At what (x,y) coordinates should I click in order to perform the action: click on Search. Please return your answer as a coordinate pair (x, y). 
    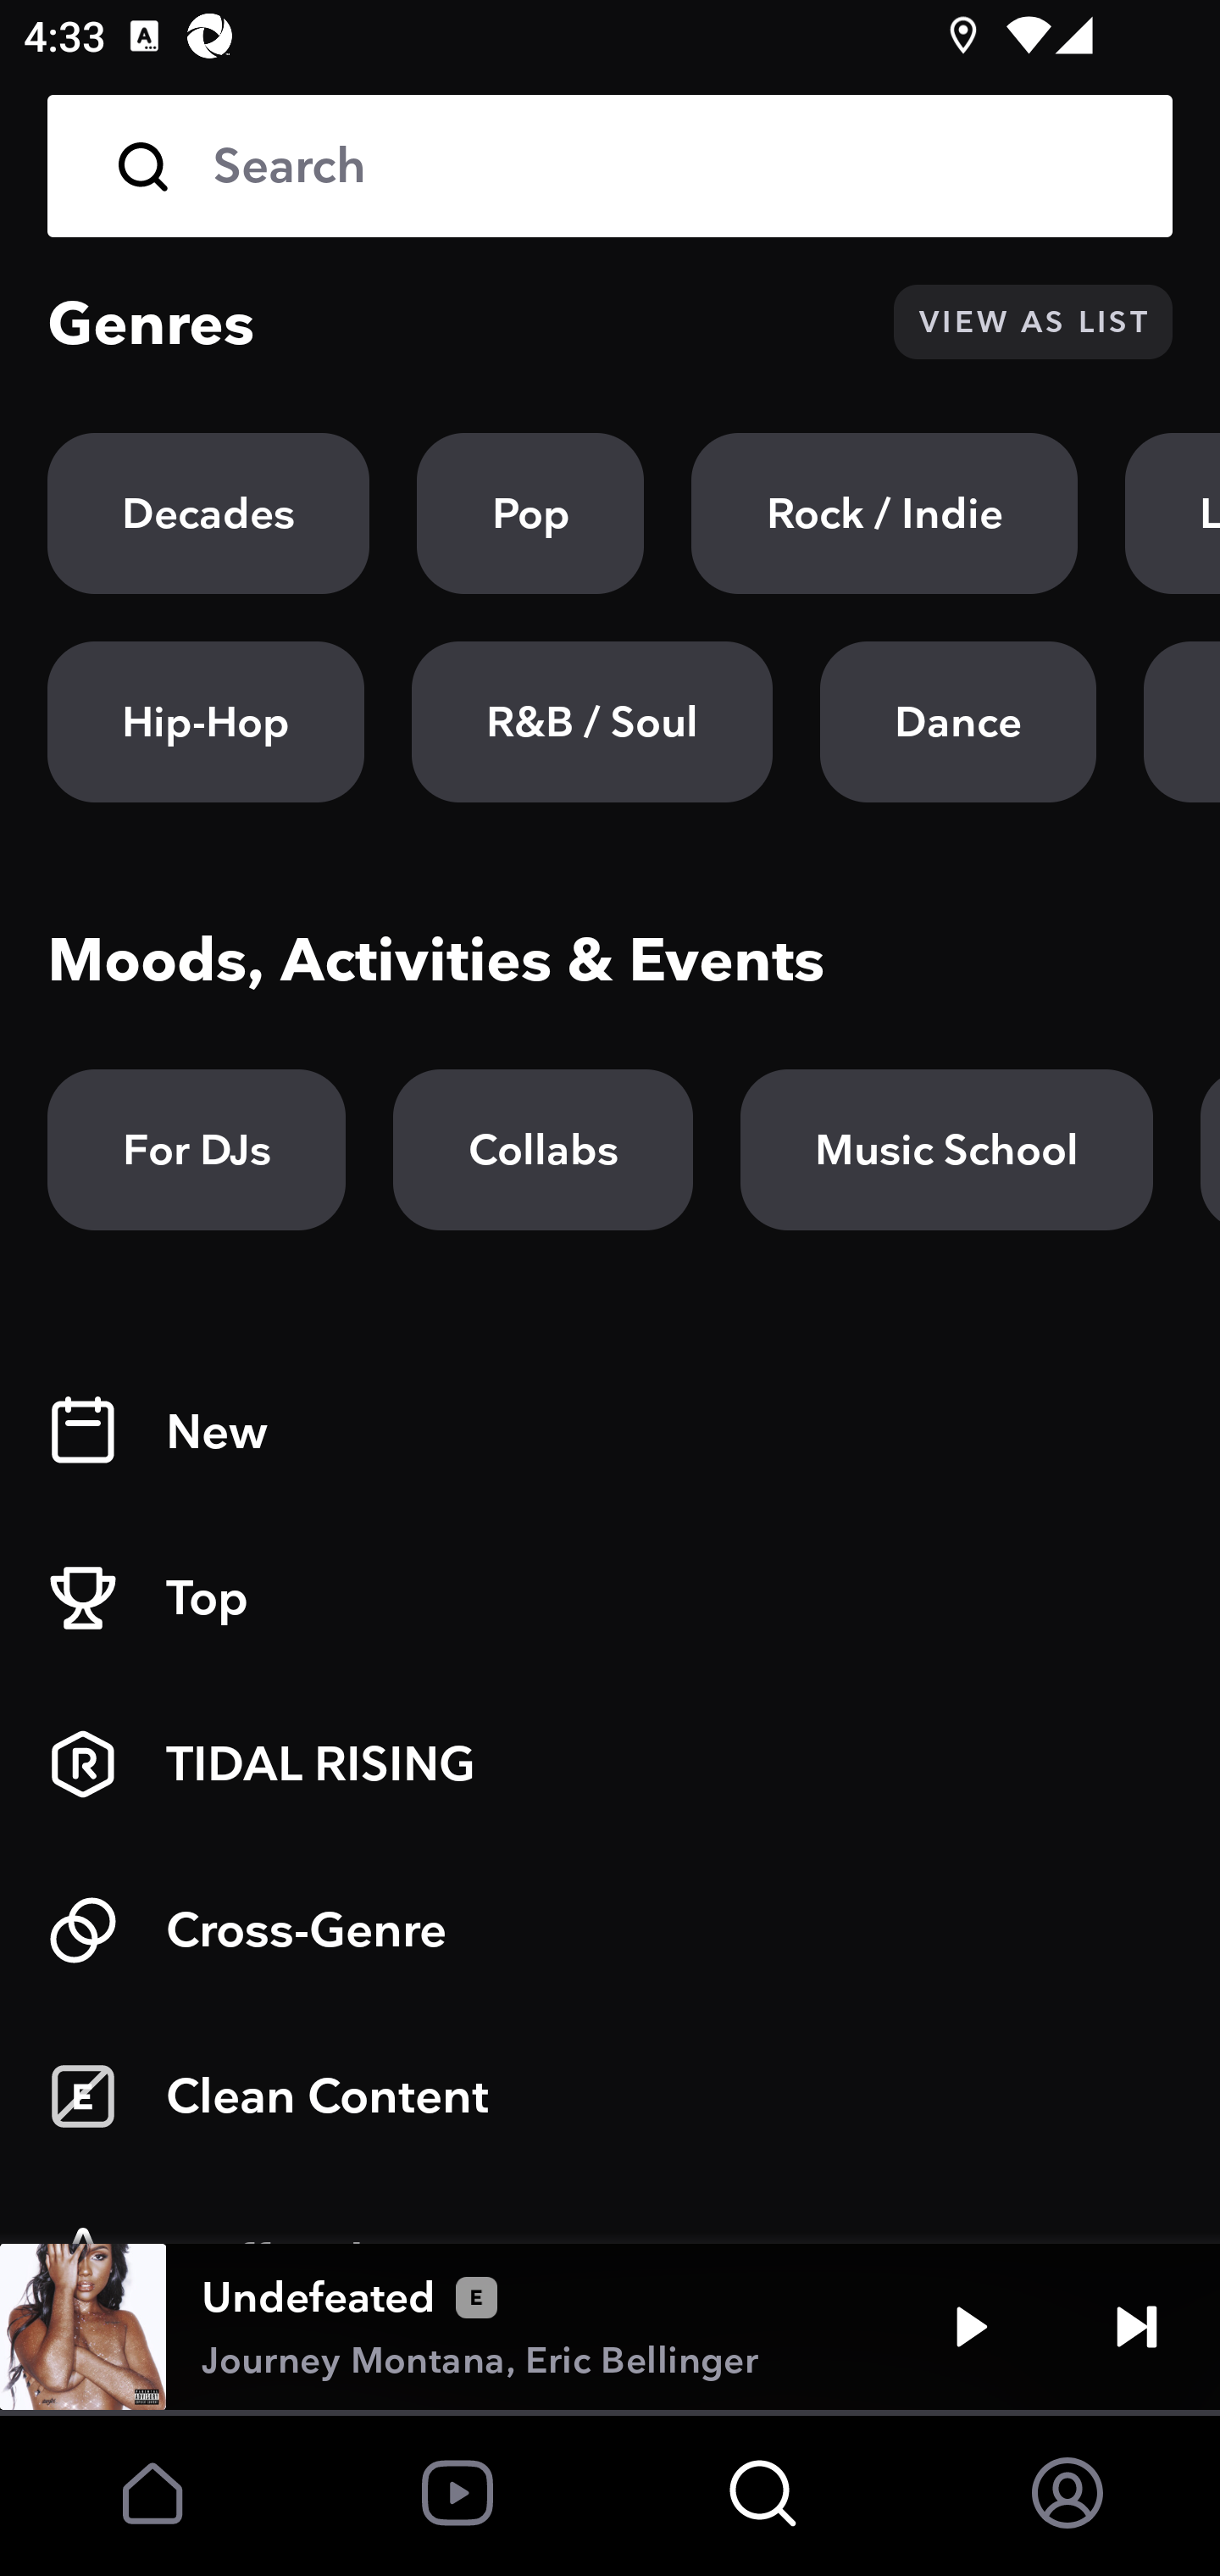
    Looking at the image, I should click on (669, 166).